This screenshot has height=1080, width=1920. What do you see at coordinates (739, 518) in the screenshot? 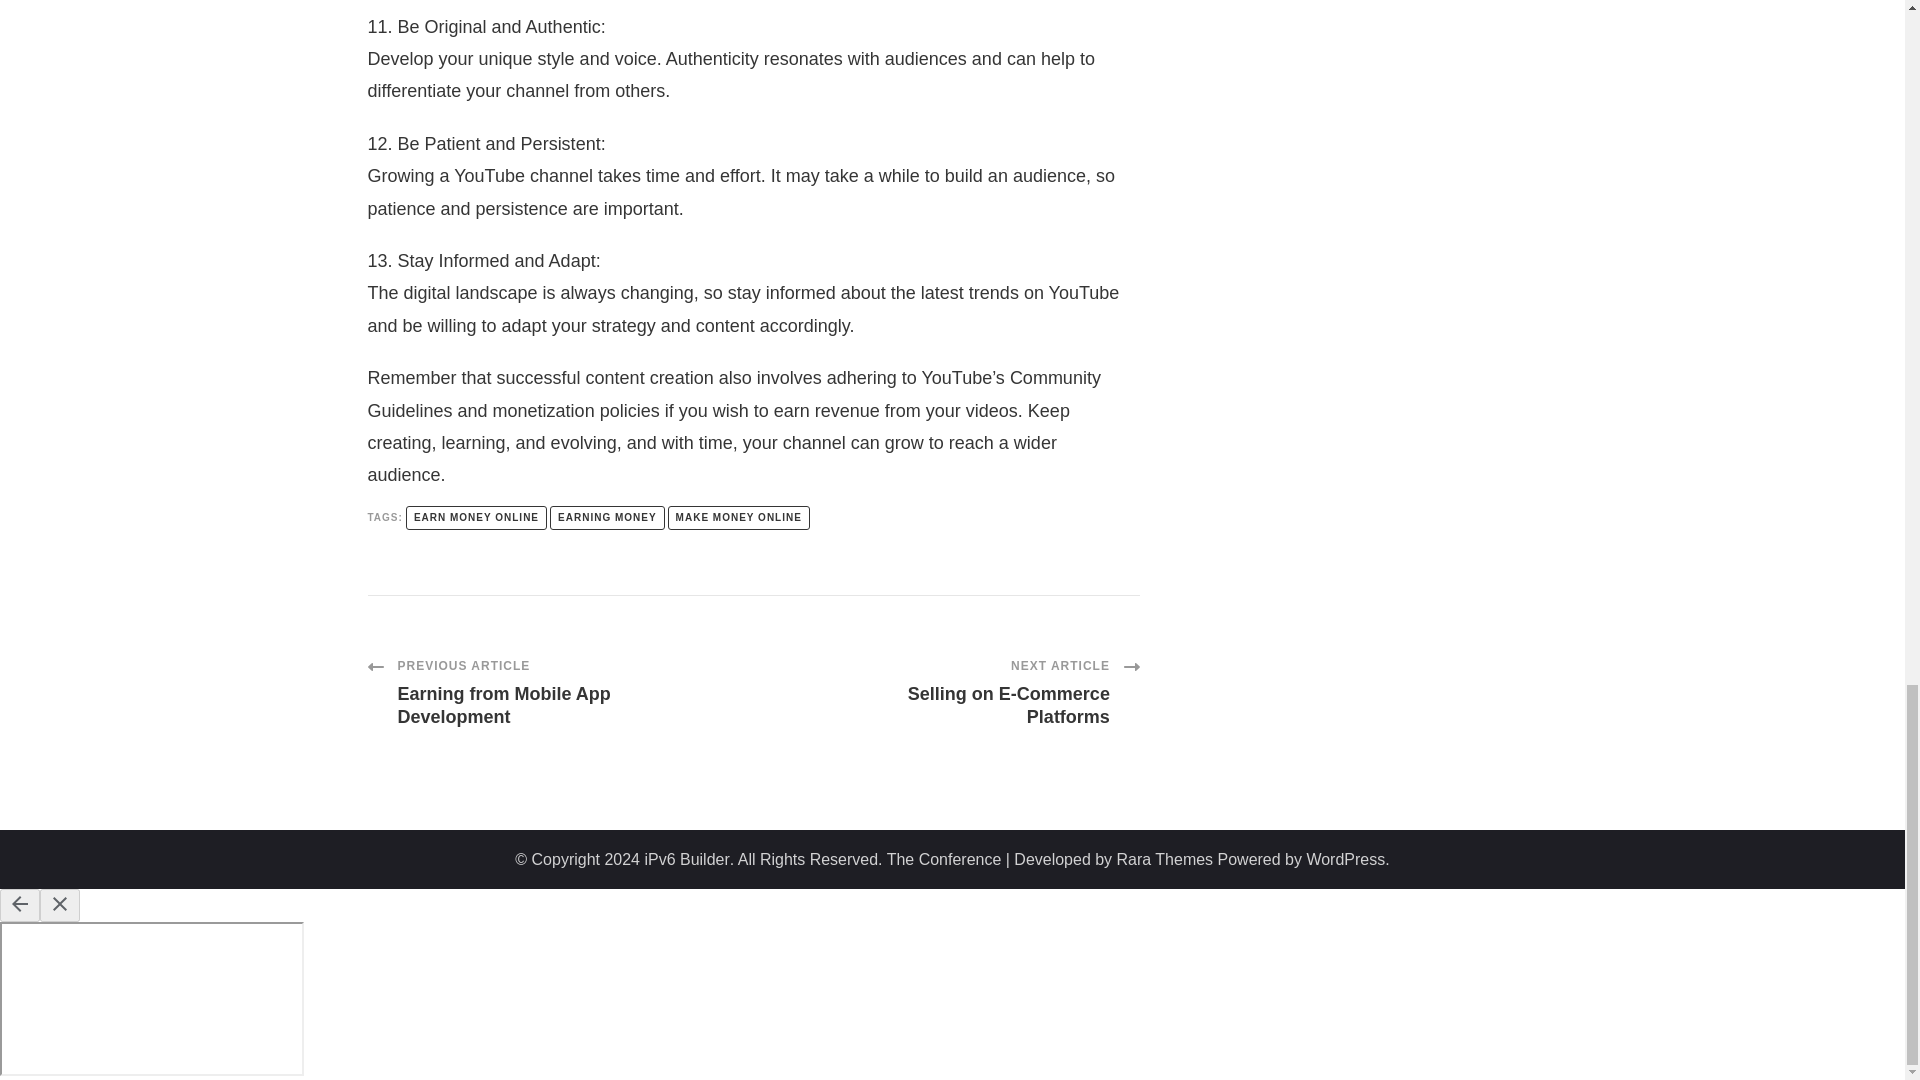
I see `MAKE MONEY ONLINE` at bounding box center [739, 518].